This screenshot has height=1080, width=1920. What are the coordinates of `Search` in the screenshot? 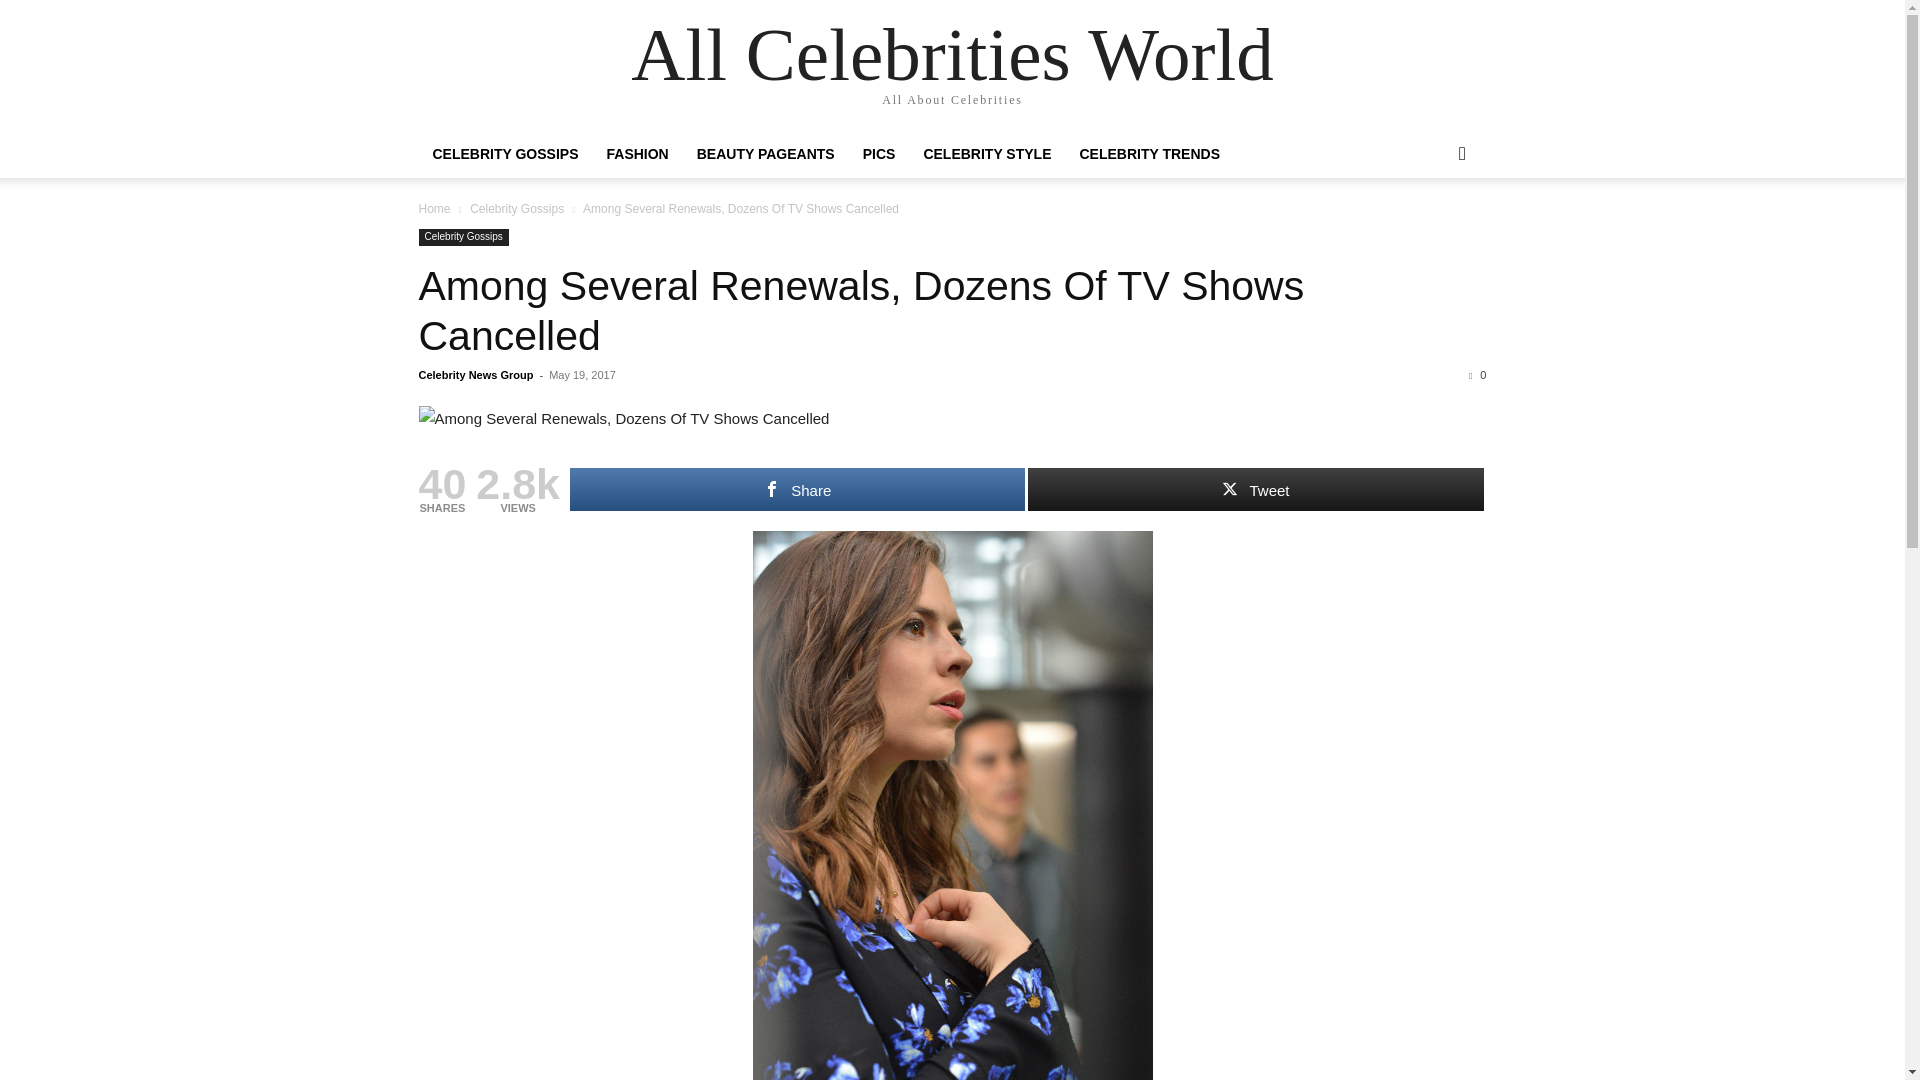 It's located at (1430, 234).